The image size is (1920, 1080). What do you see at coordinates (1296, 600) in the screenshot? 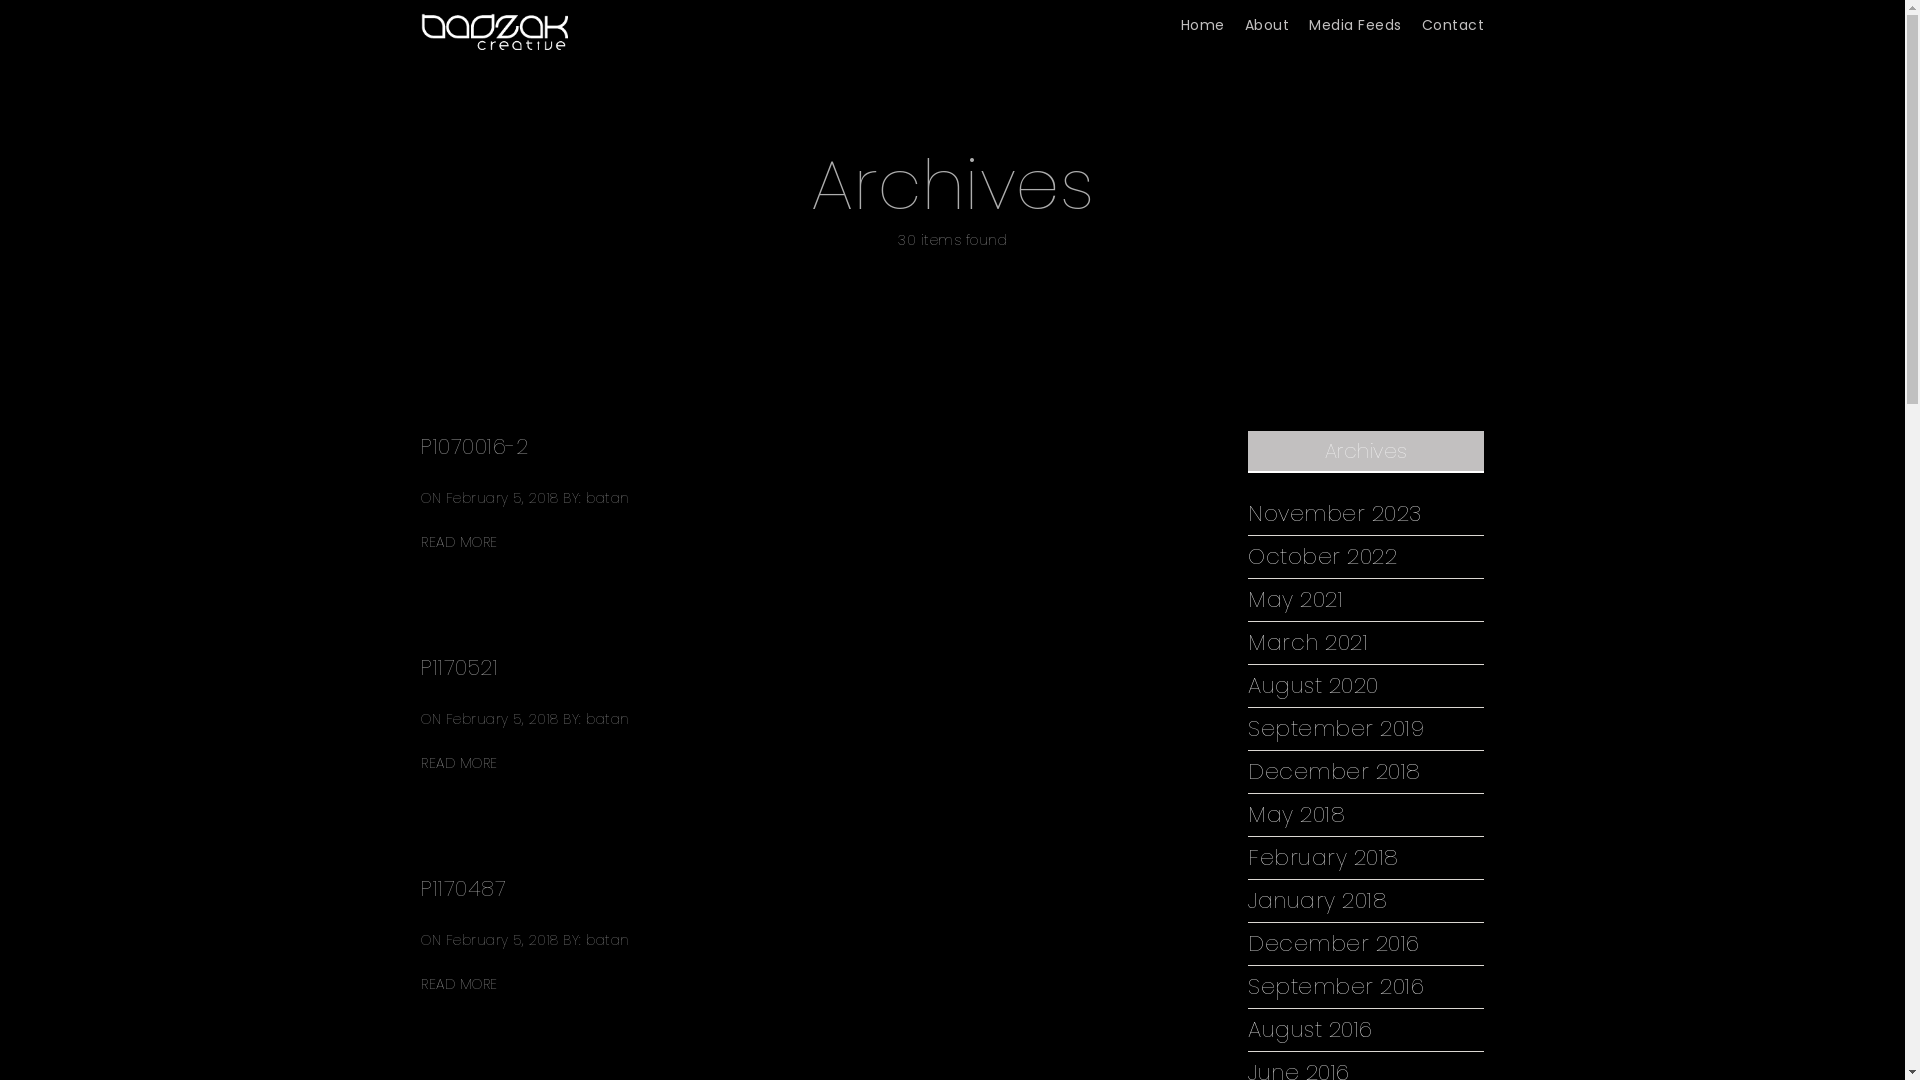
I see `May 2021` at bounding box center [1296, 600].